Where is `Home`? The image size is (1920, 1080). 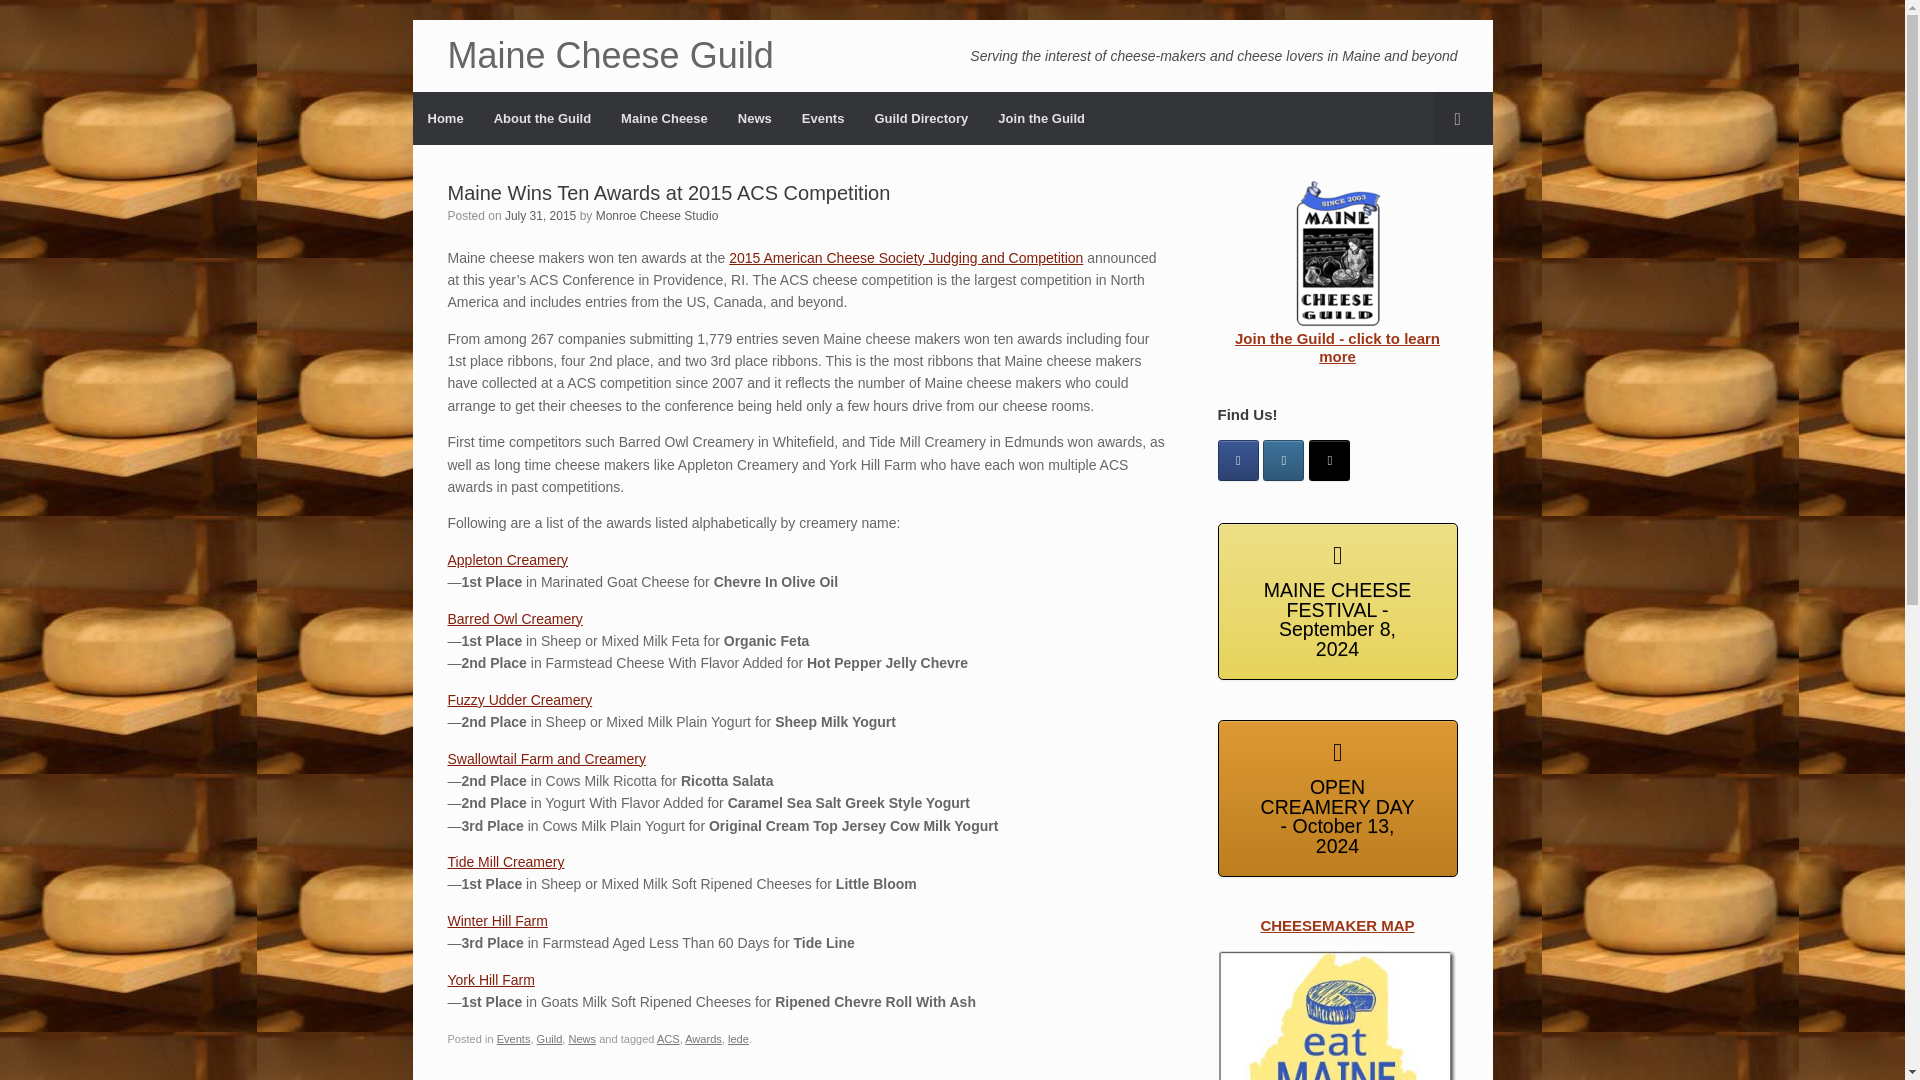 Home is located at coordinates (445, 118).